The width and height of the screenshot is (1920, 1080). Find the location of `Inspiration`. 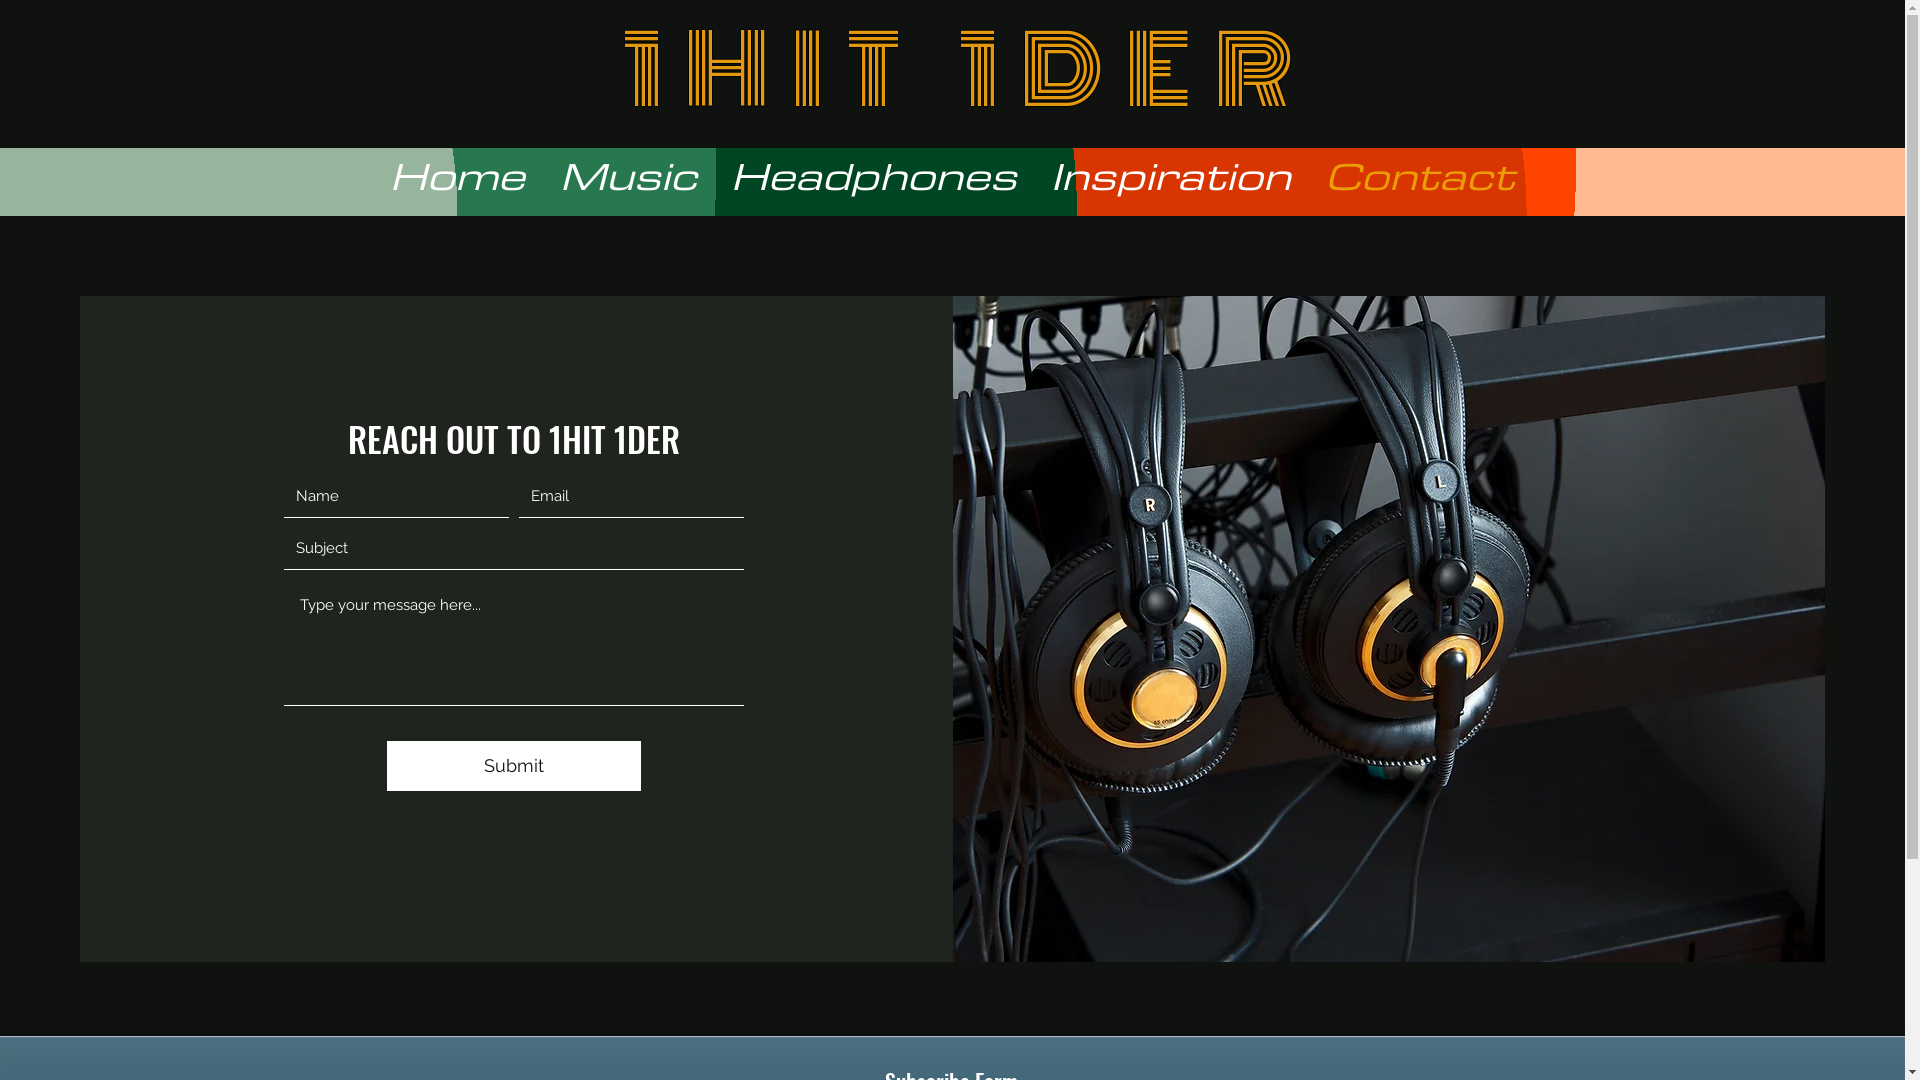

Inspiration is located at coordinates (1171, 176).